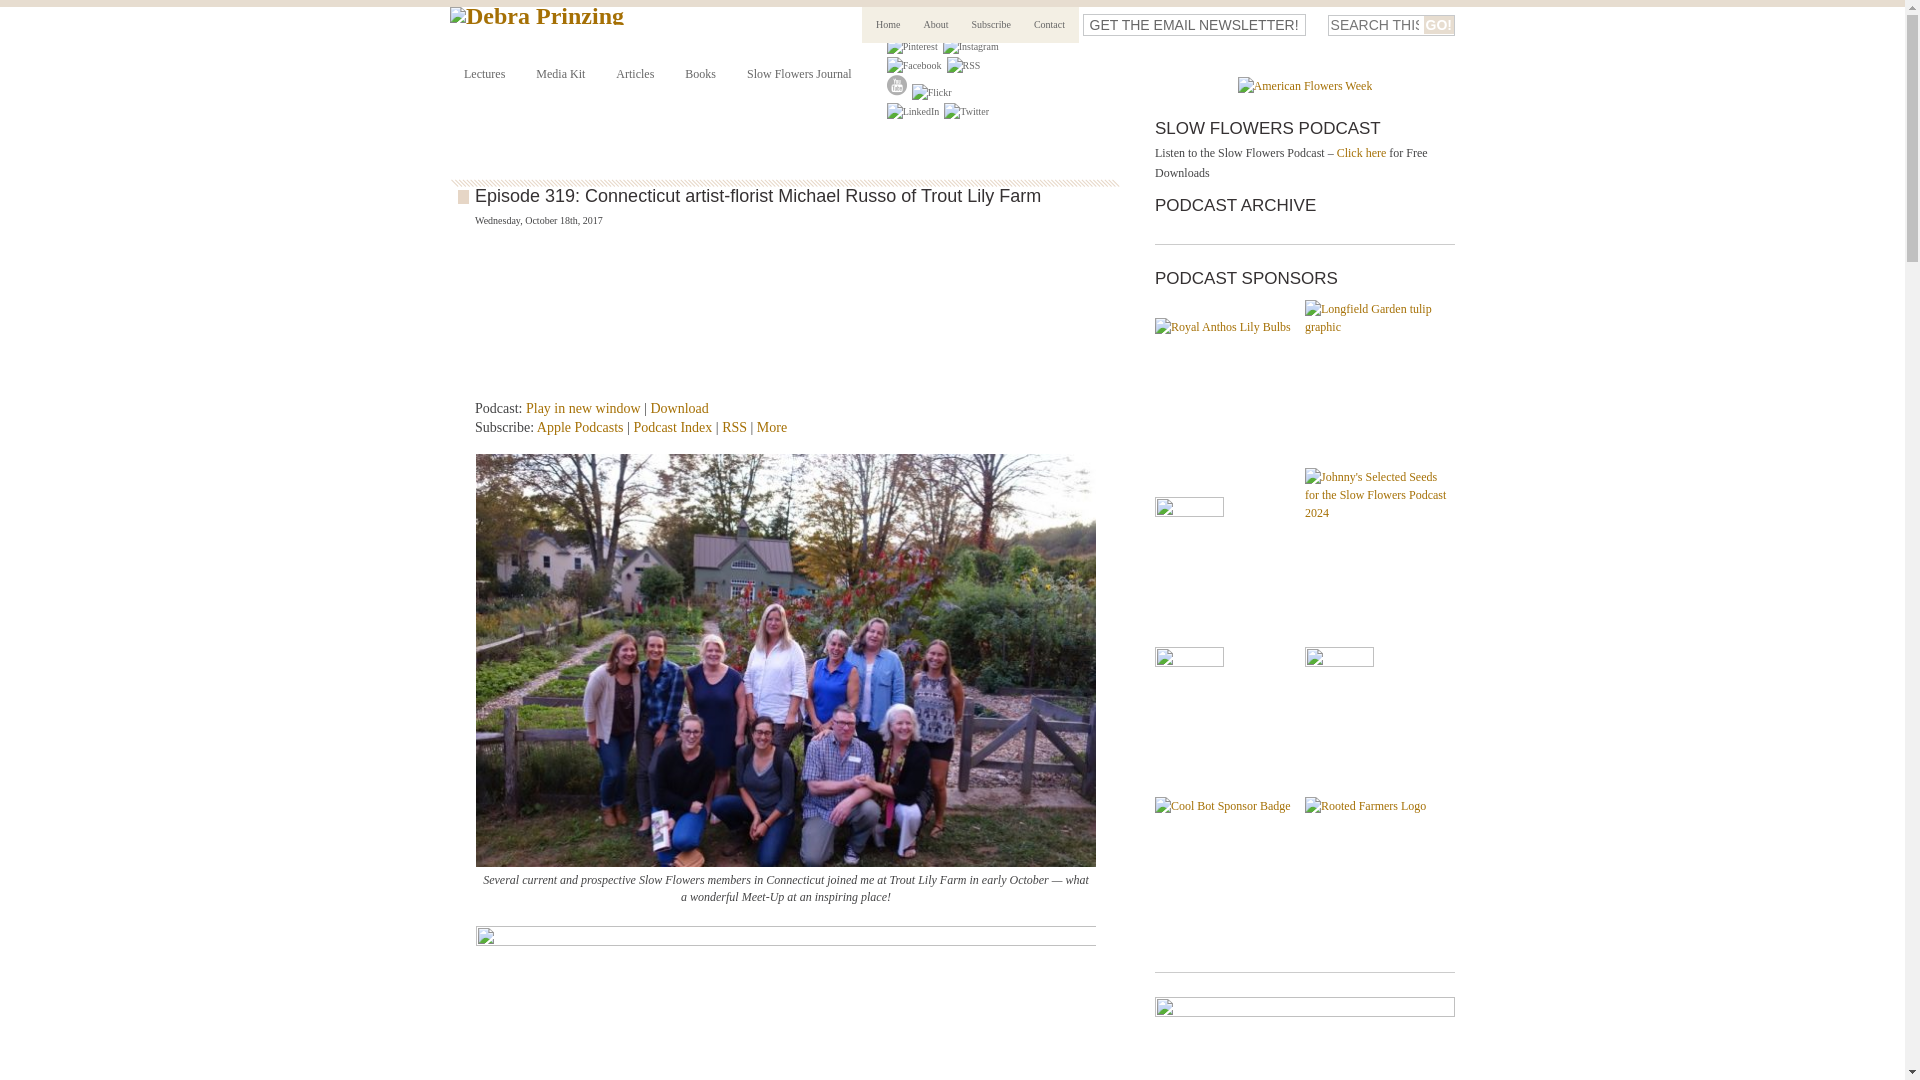 The height and width of the screenshot is (1080, 1920). What do you see at coordinates (580, 428) in the screenshot?
I see `Apple Podcasts` at bounding box center [580, 428].